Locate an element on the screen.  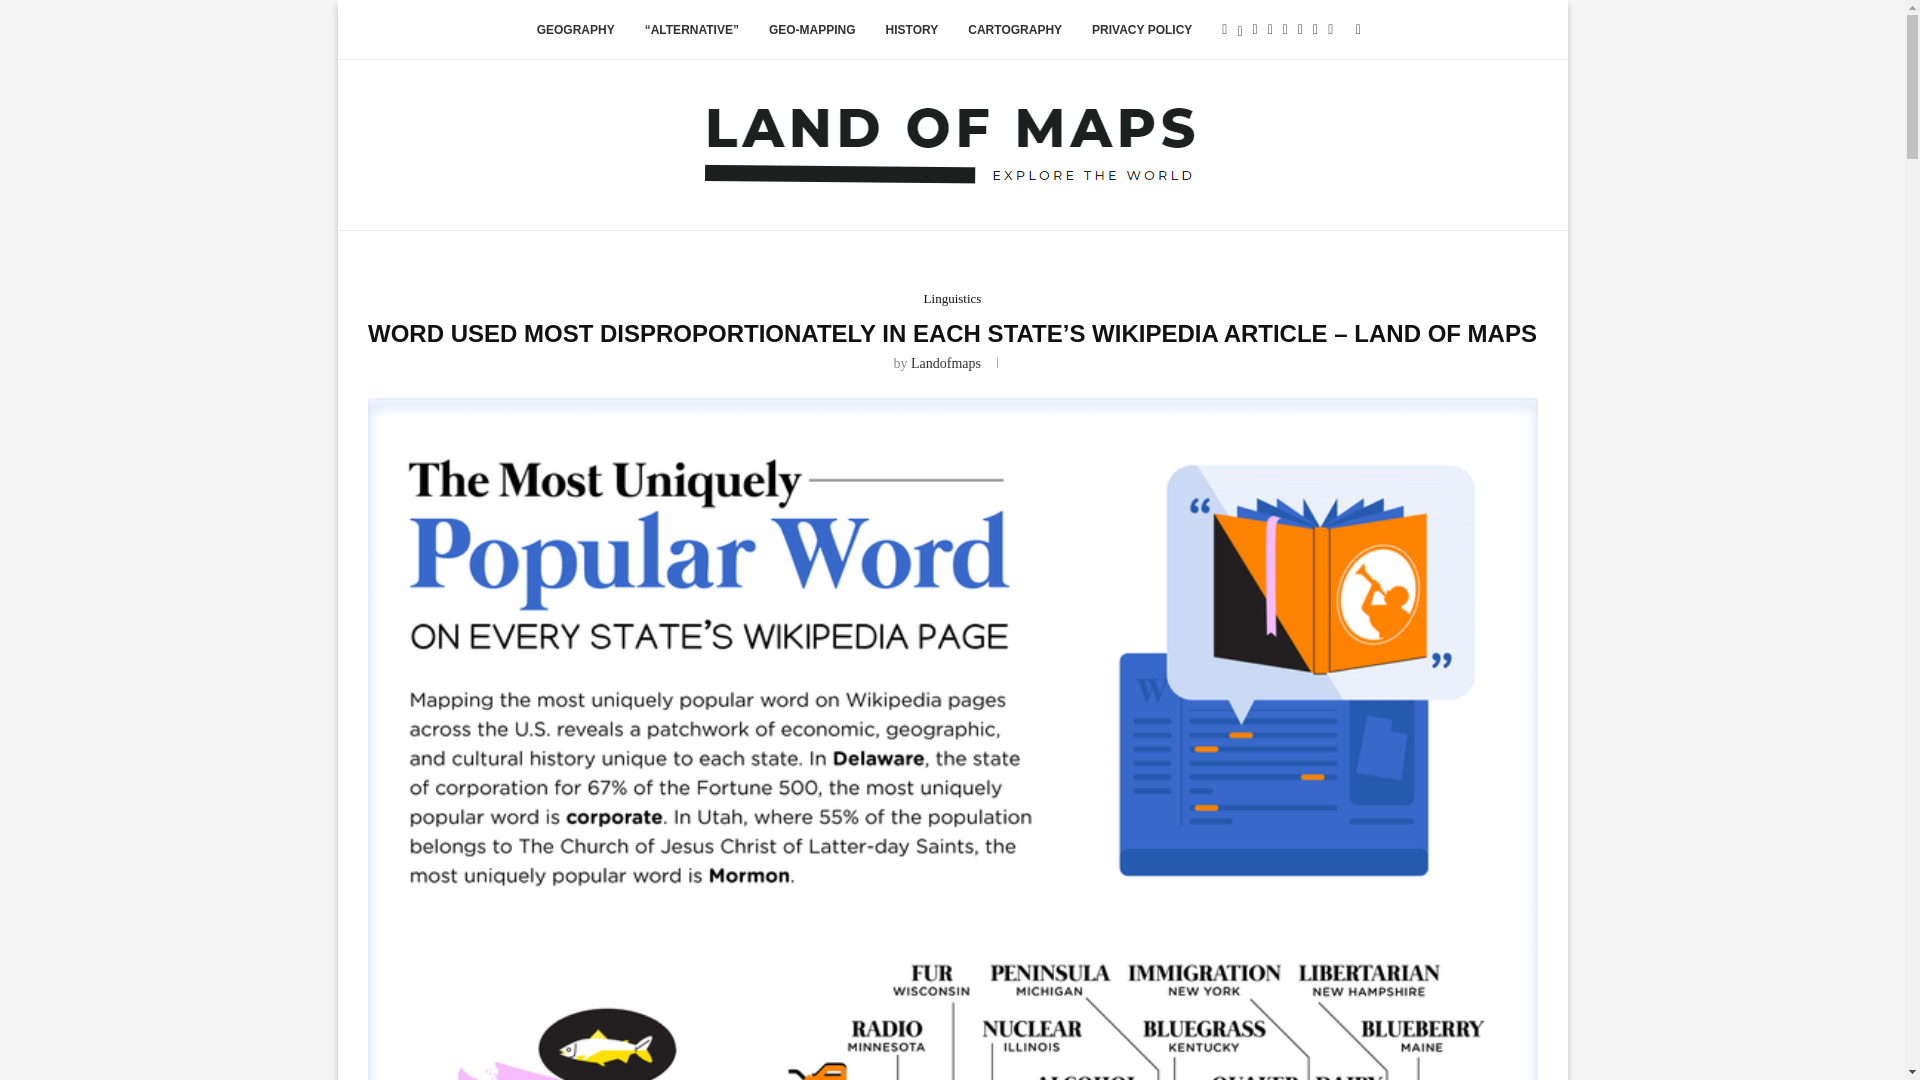
Linguistics is located at coordinates (952, 298).